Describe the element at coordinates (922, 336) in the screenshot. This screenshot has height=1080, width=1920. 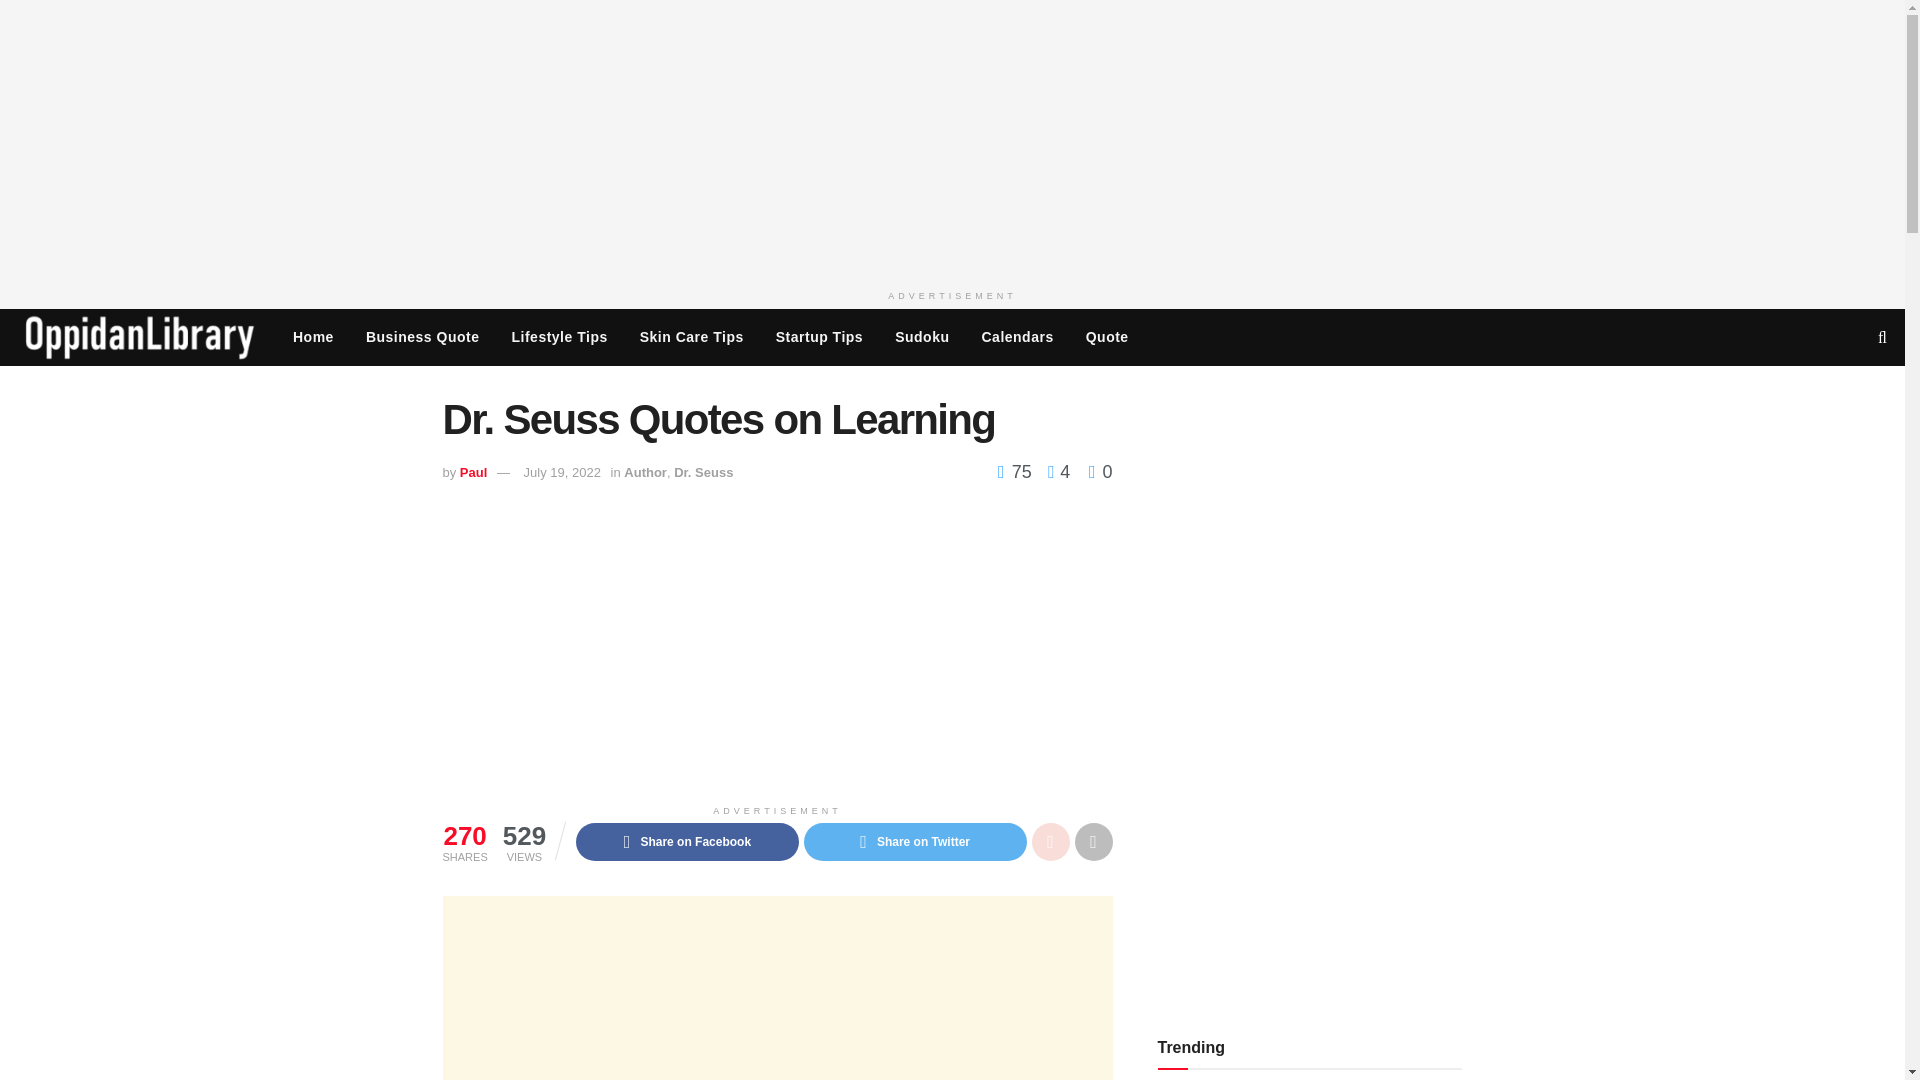
I see `Sudoku` at that location.